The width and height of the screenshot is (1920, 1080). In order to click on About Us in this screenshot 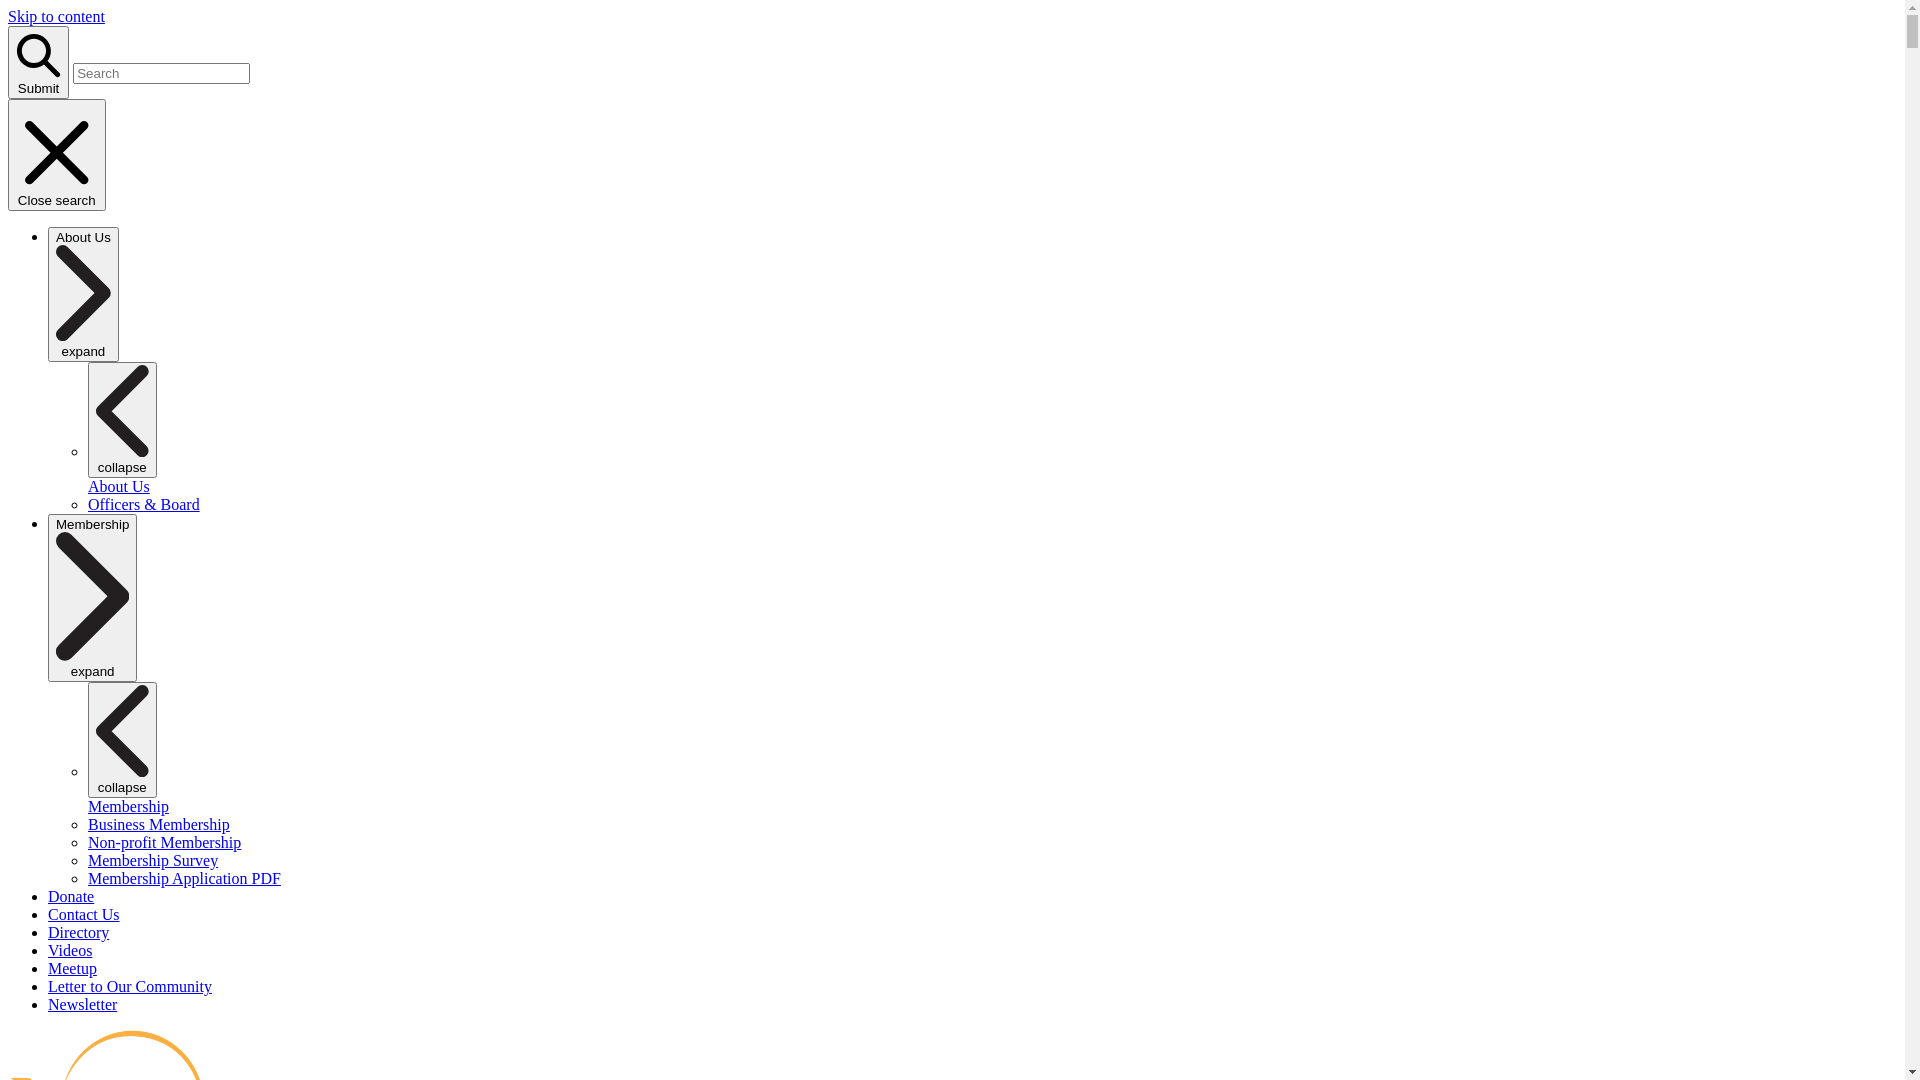, I will do `click(119, 486)`.